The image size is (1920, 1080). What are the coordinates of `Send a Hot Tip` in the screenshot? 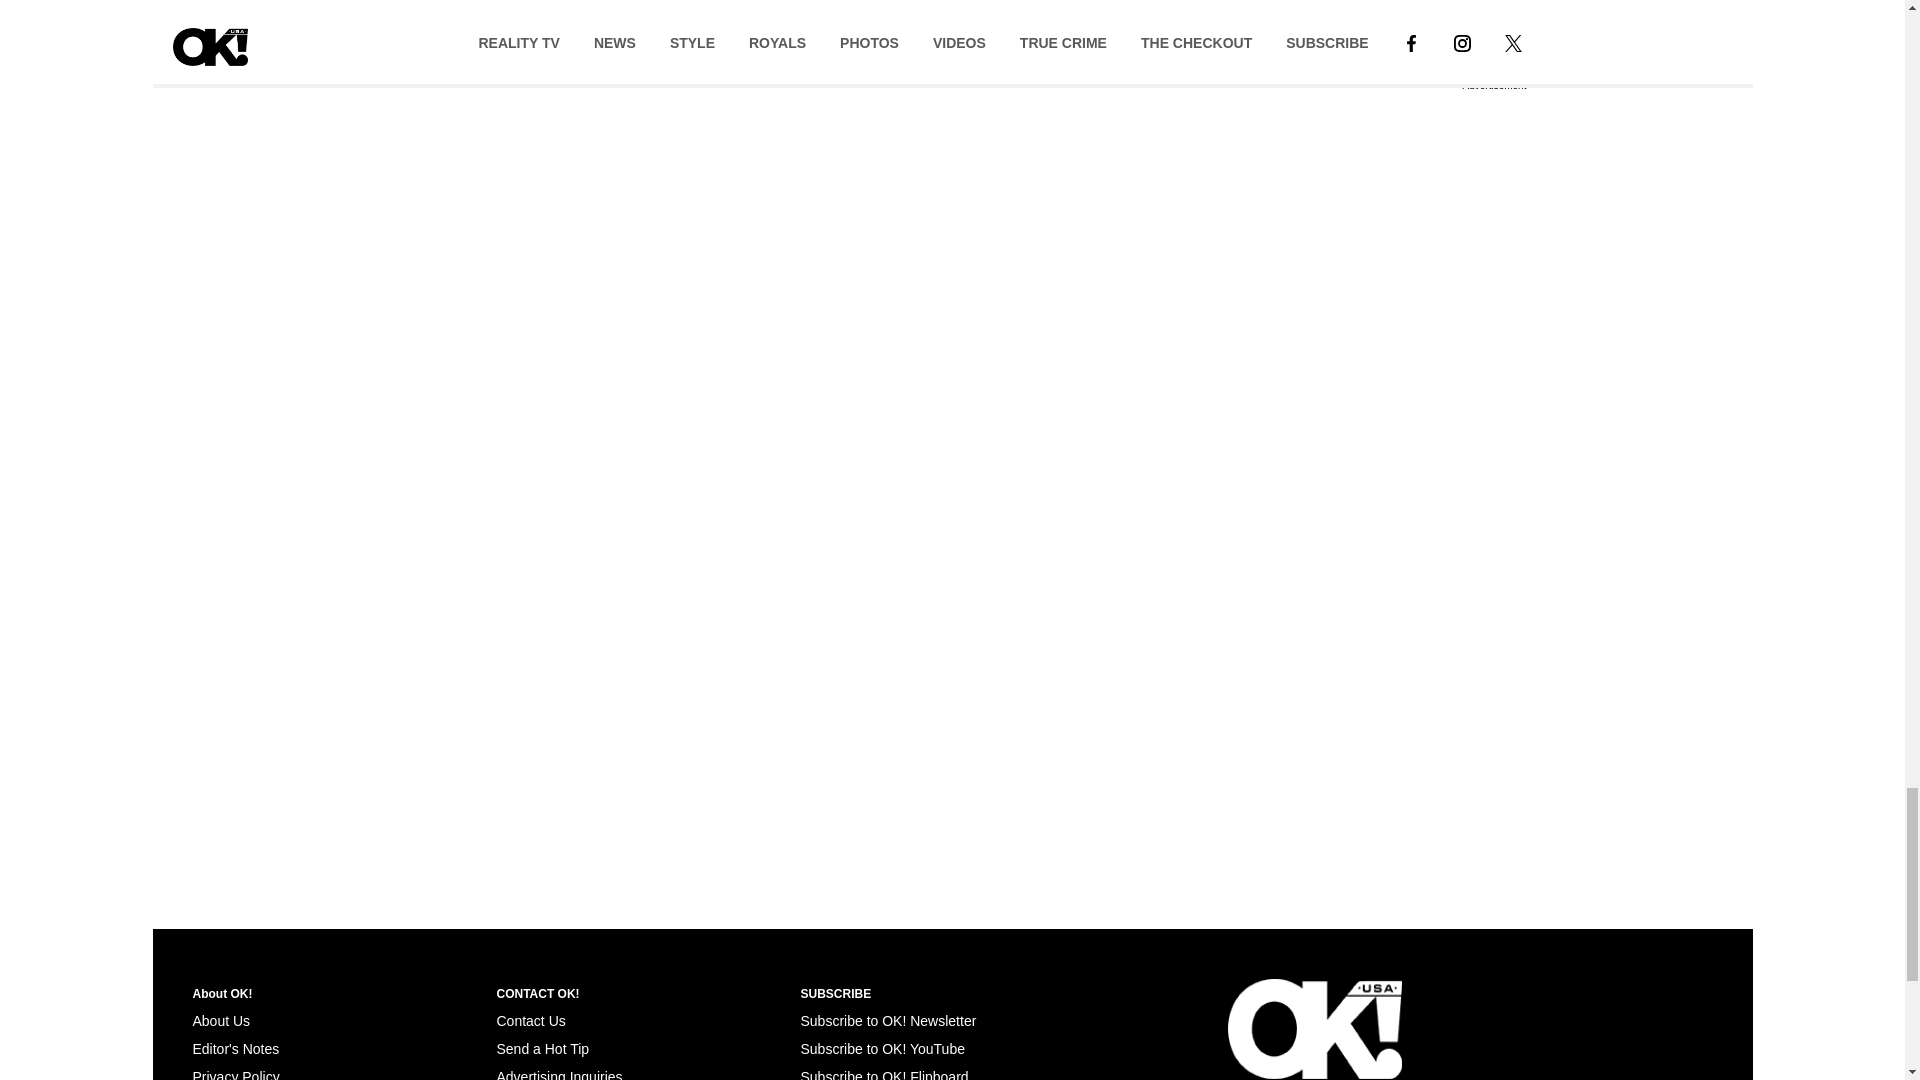 It's located at (542, 1049).